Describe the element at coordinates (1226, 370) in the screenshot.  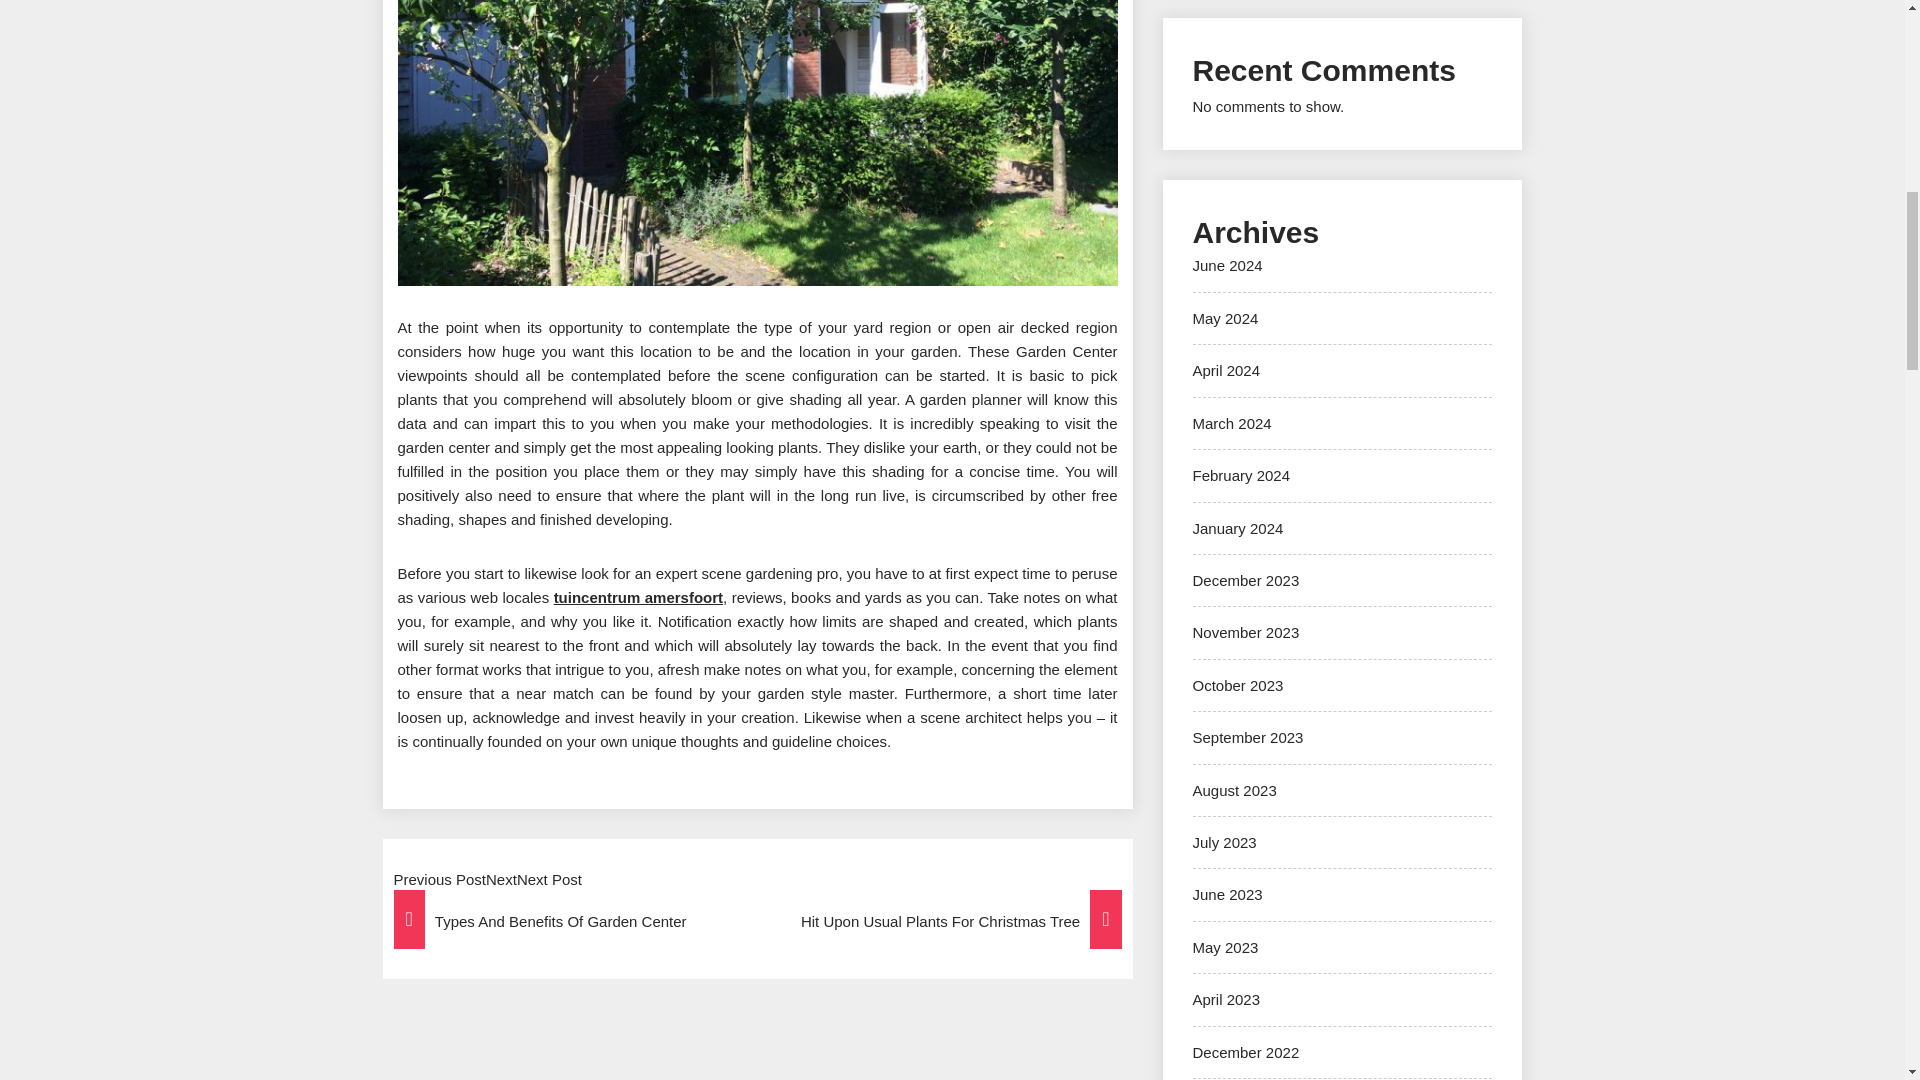
I see `April 2024` at that location.